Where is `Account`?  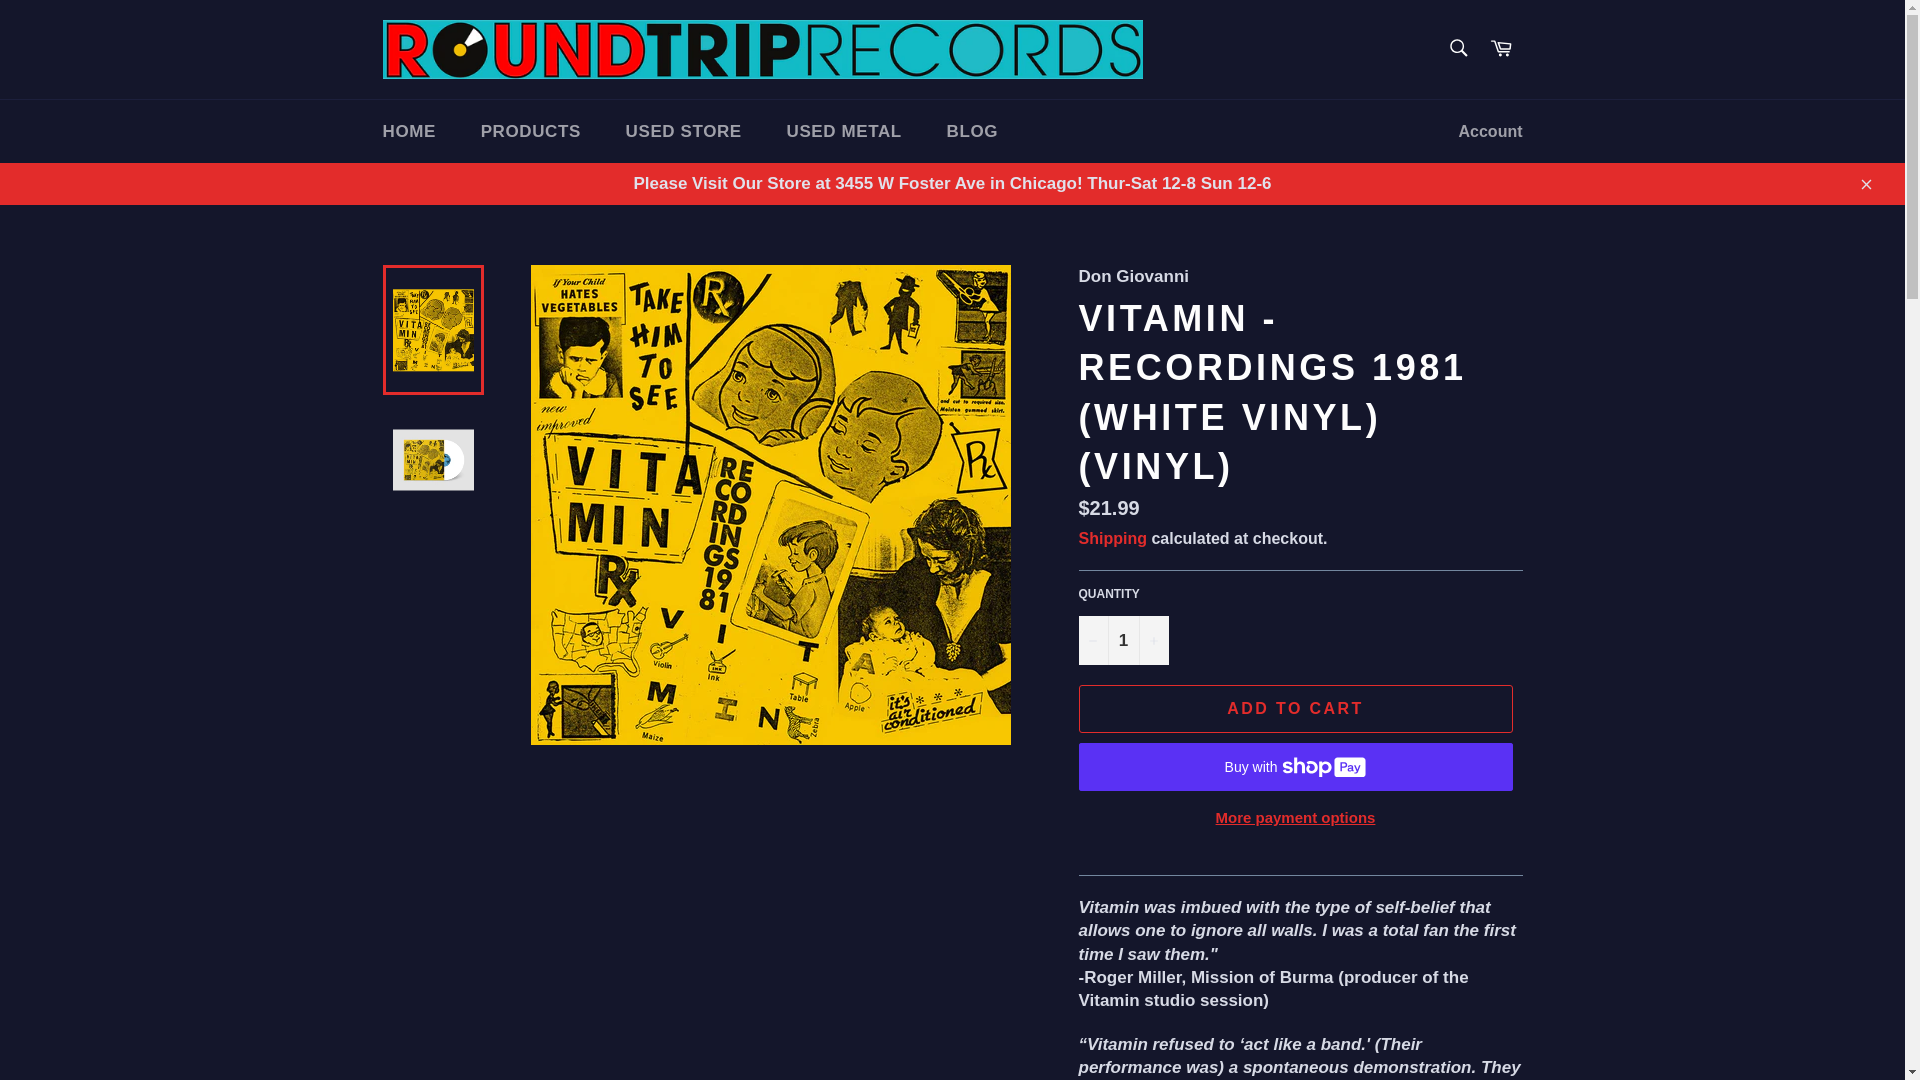 Account is located at coordinates (1490, 132).